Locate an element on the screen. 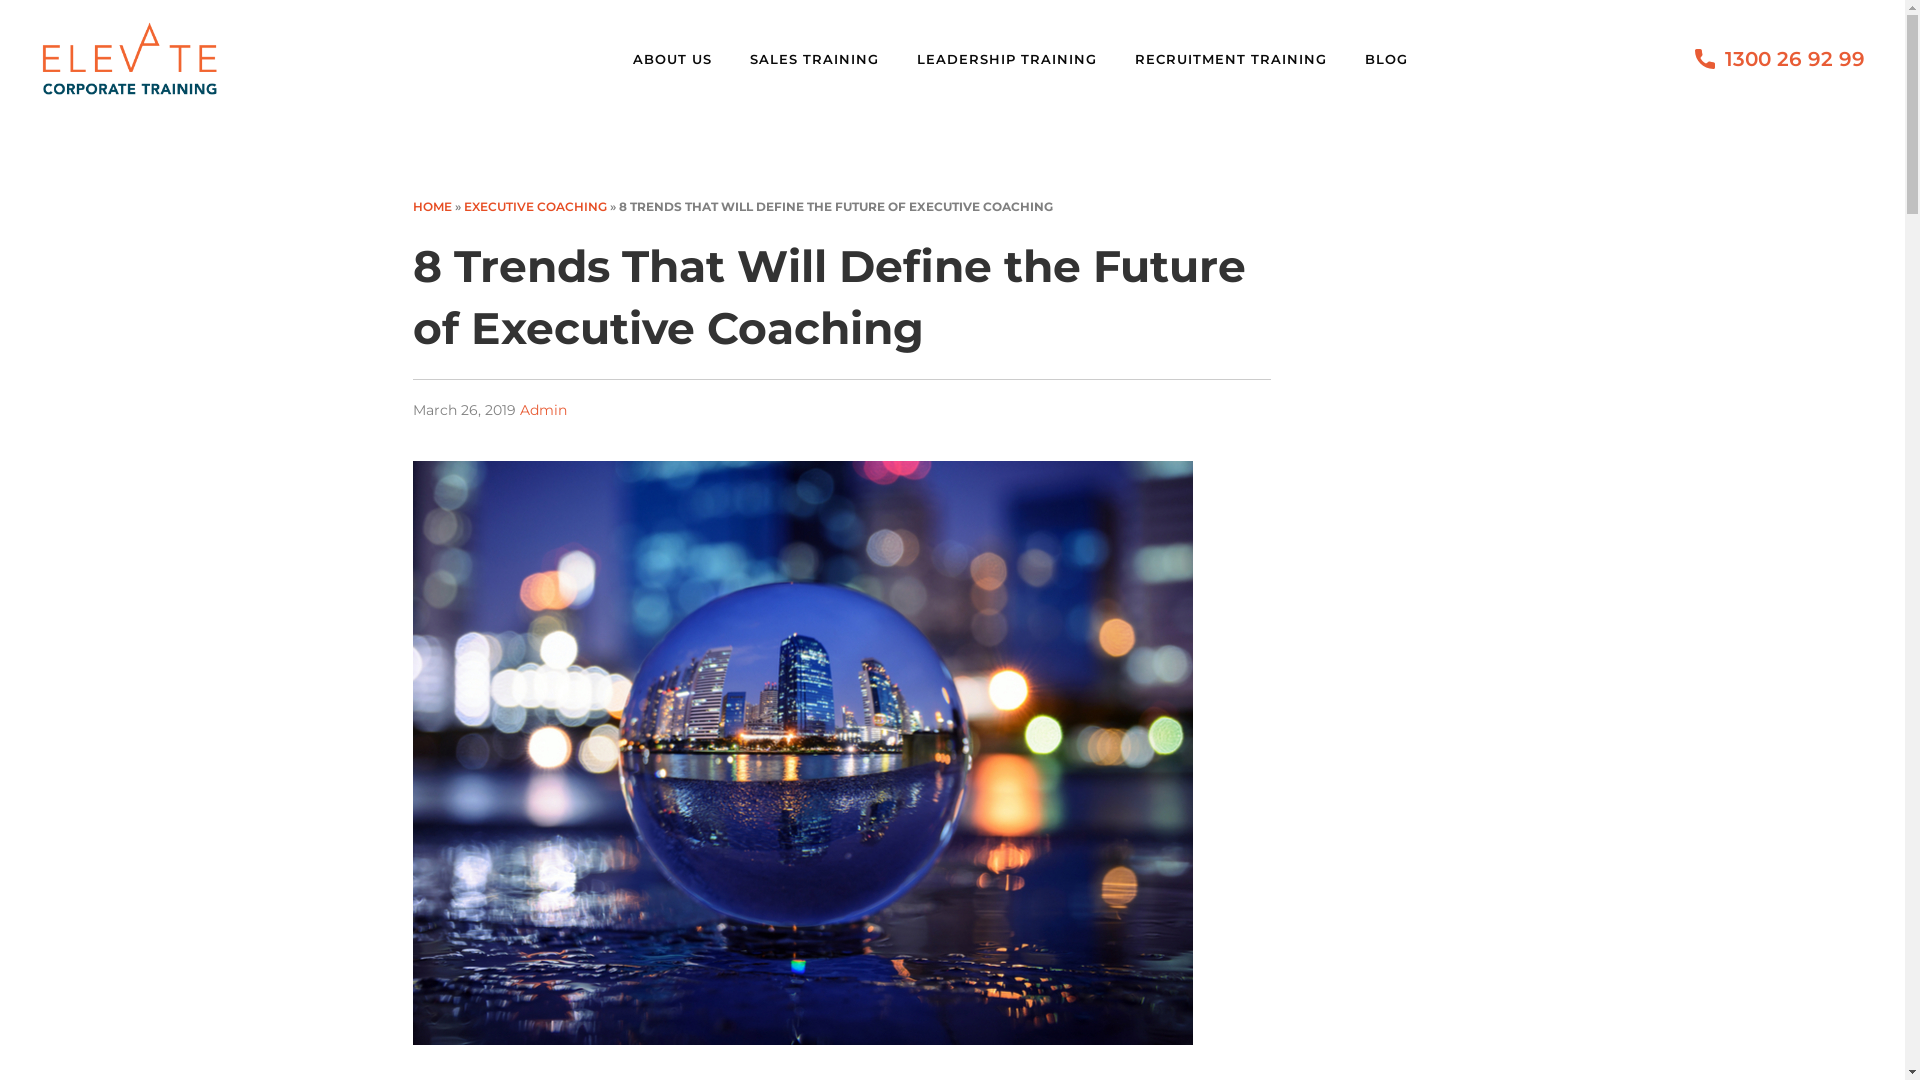 The image size is (1920, 1080). SALES TRAINING is located at coordinates (826, 59).